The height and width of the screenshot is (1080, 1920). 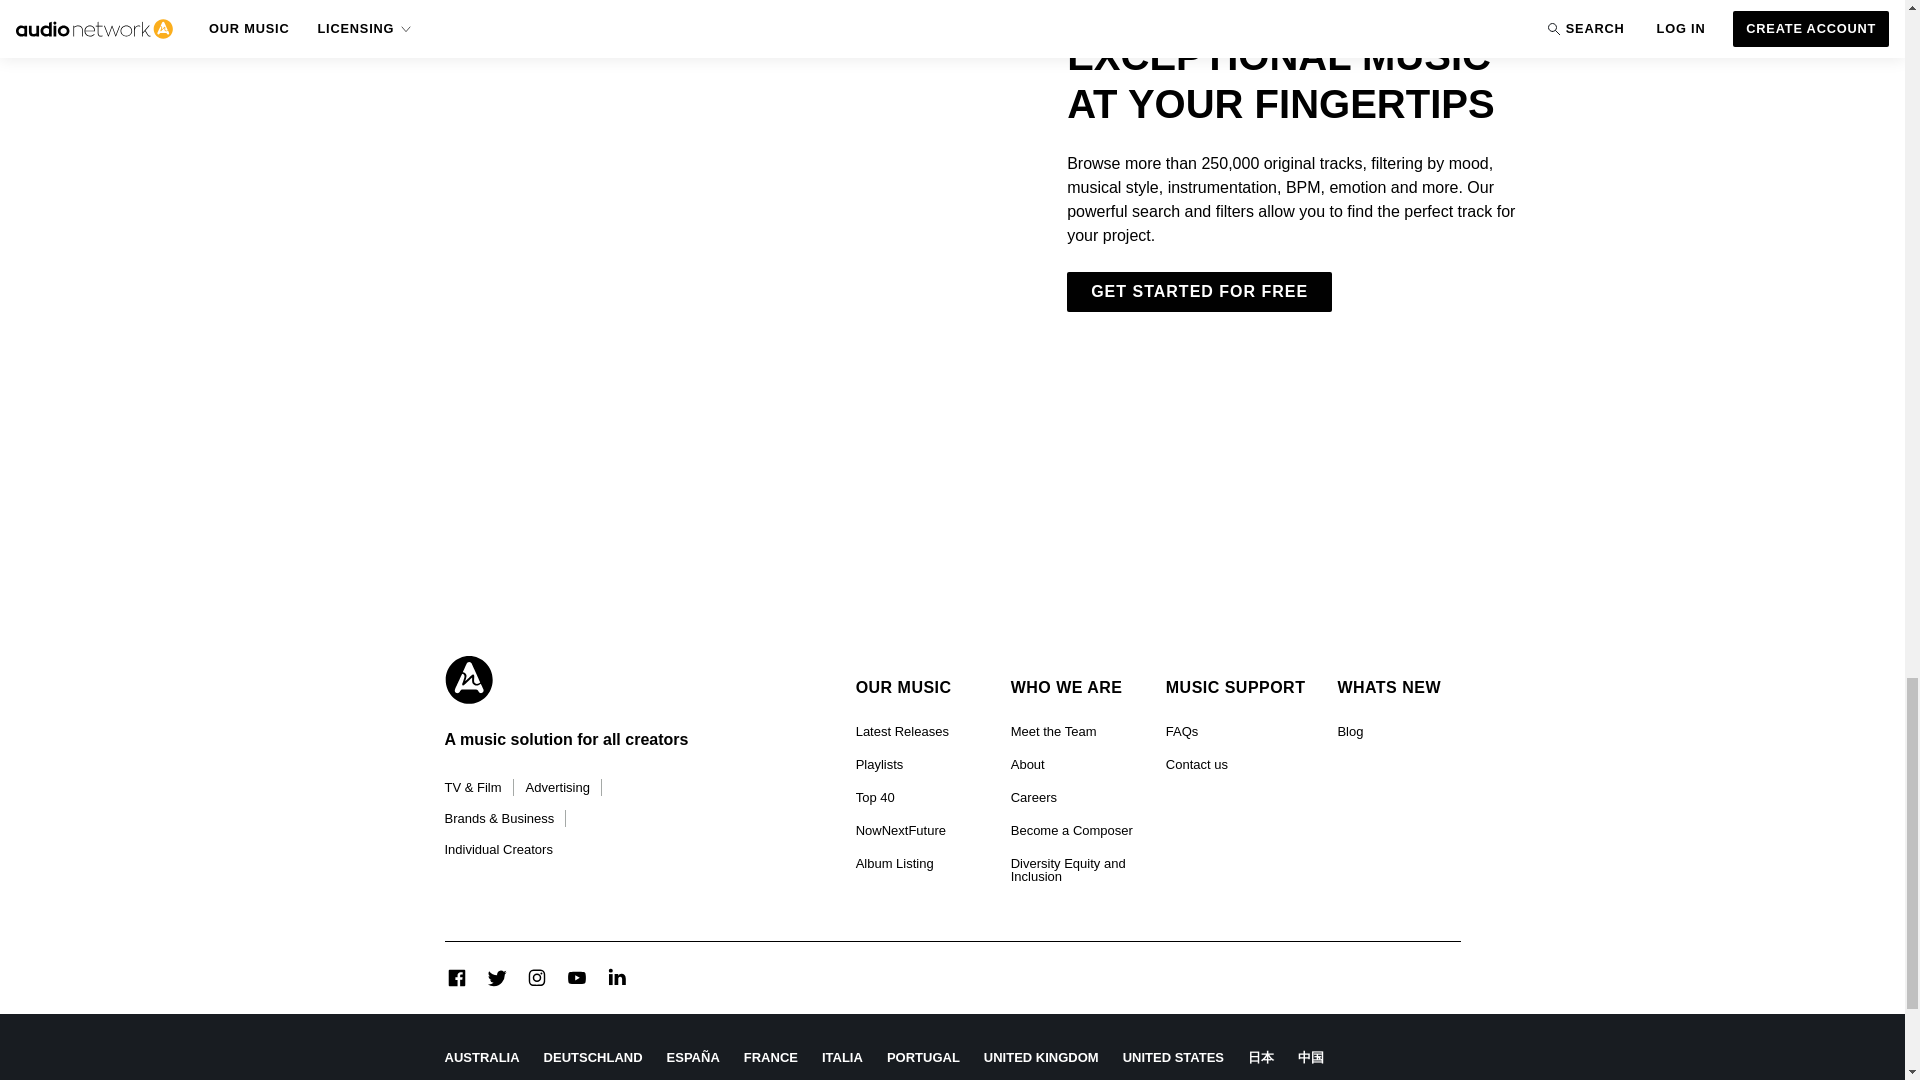 What do you see at coordinates (576, 978) in the screenshot?
I see `YouTube` at bounding box center [576, 978].